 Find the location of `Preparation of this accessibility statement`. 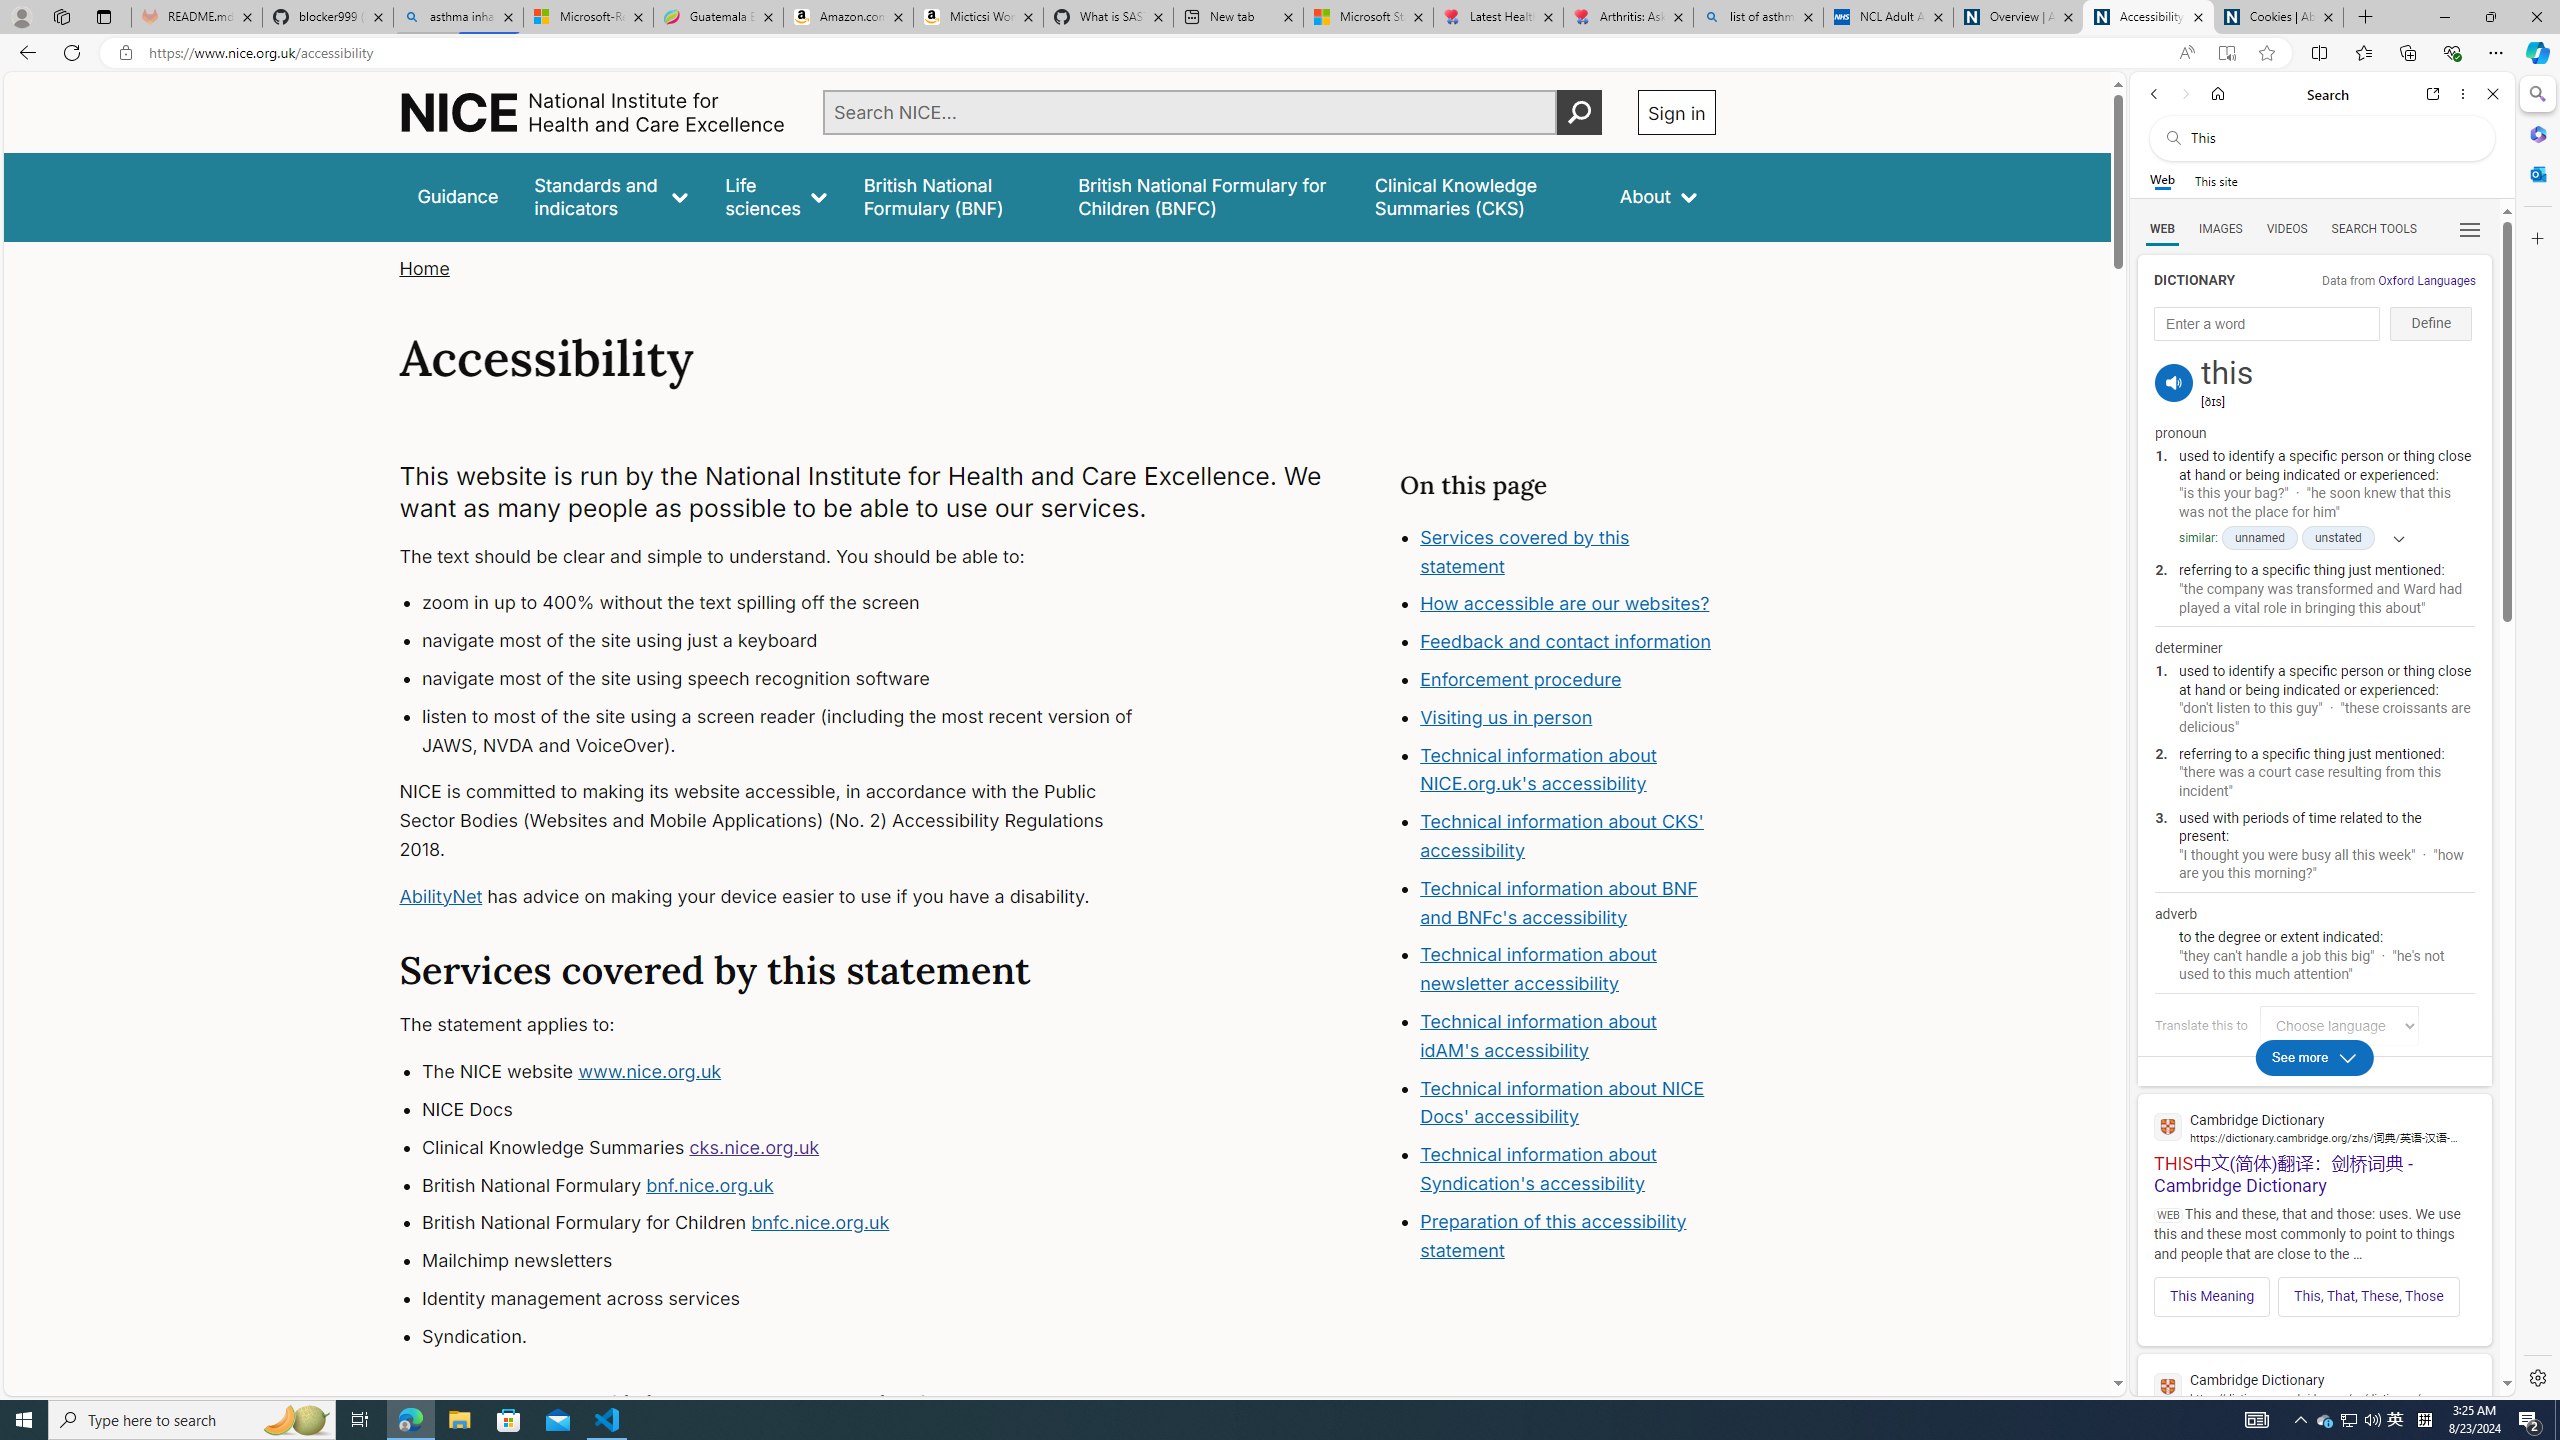

Preparation of this accessibility statement is located at coordinates (1554, 1235).